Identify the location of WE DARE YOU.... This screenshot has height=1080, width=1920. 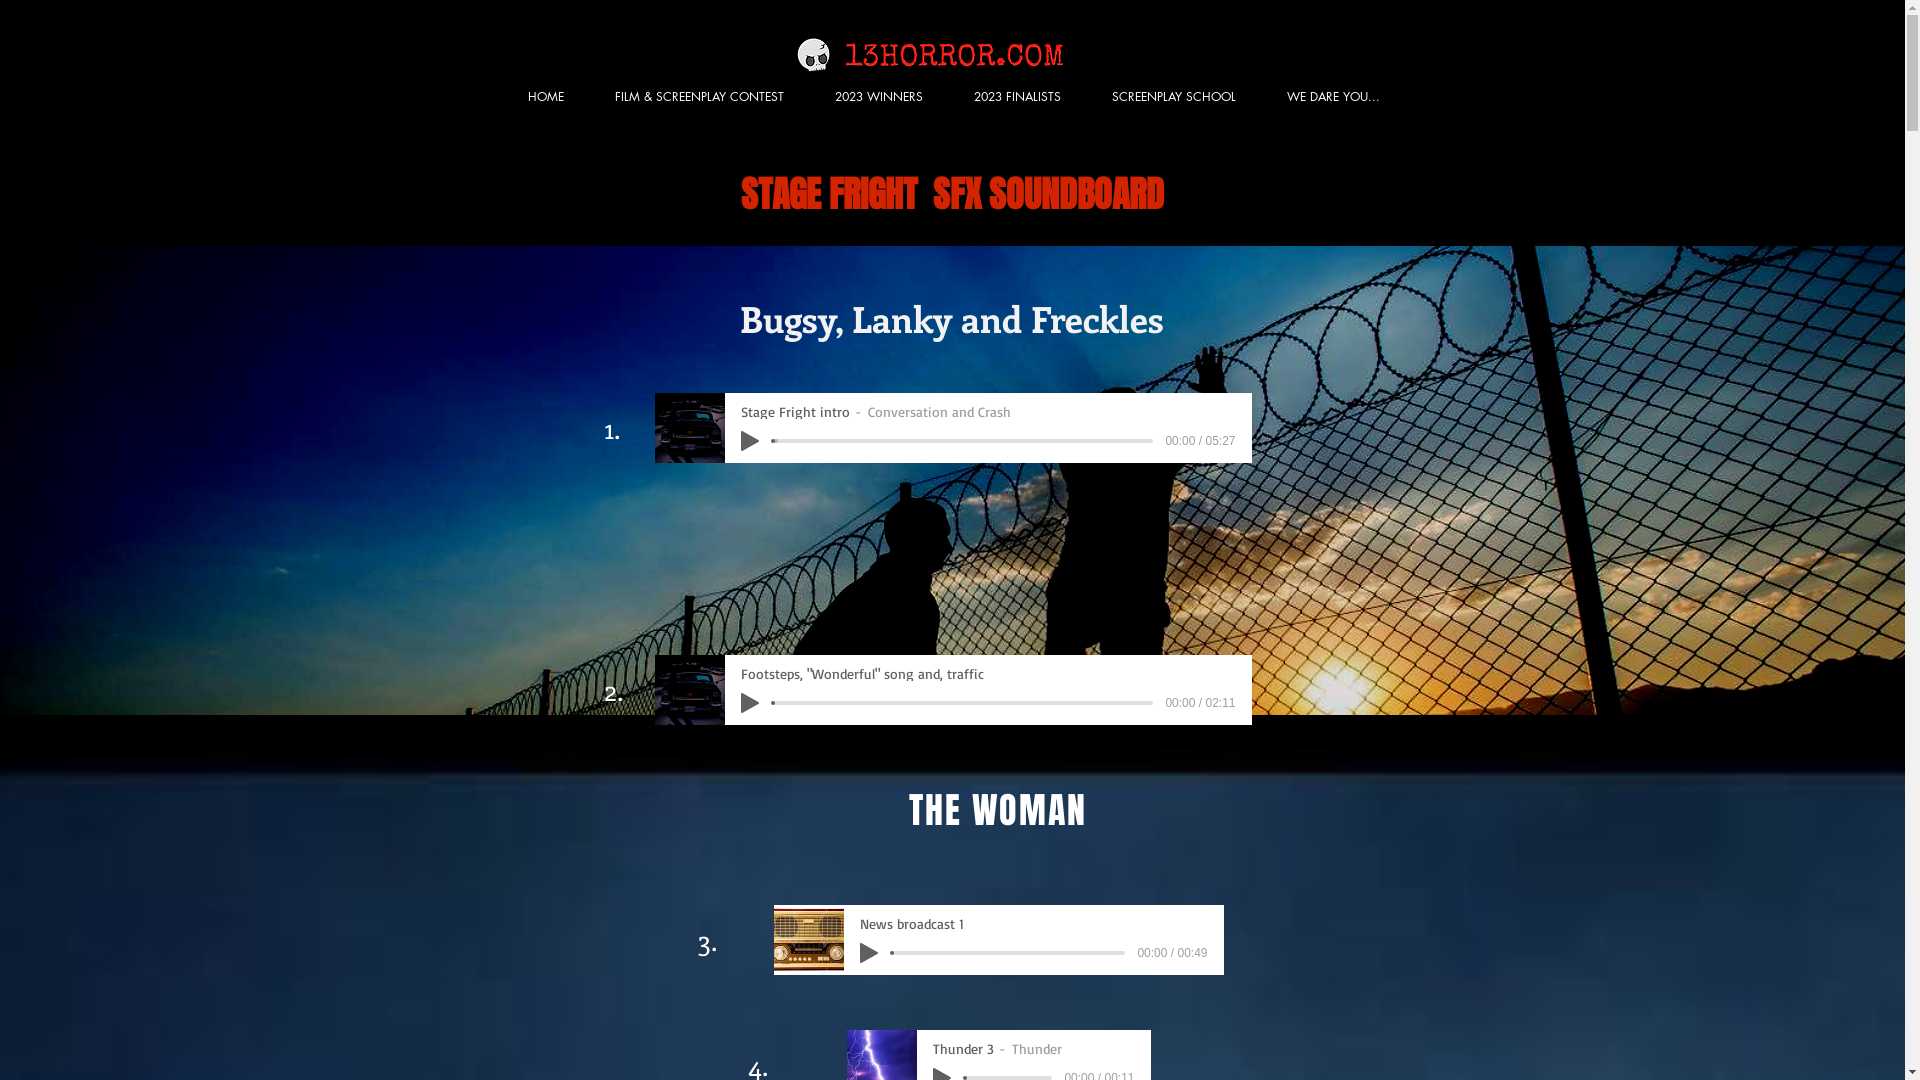
(1334, 96).